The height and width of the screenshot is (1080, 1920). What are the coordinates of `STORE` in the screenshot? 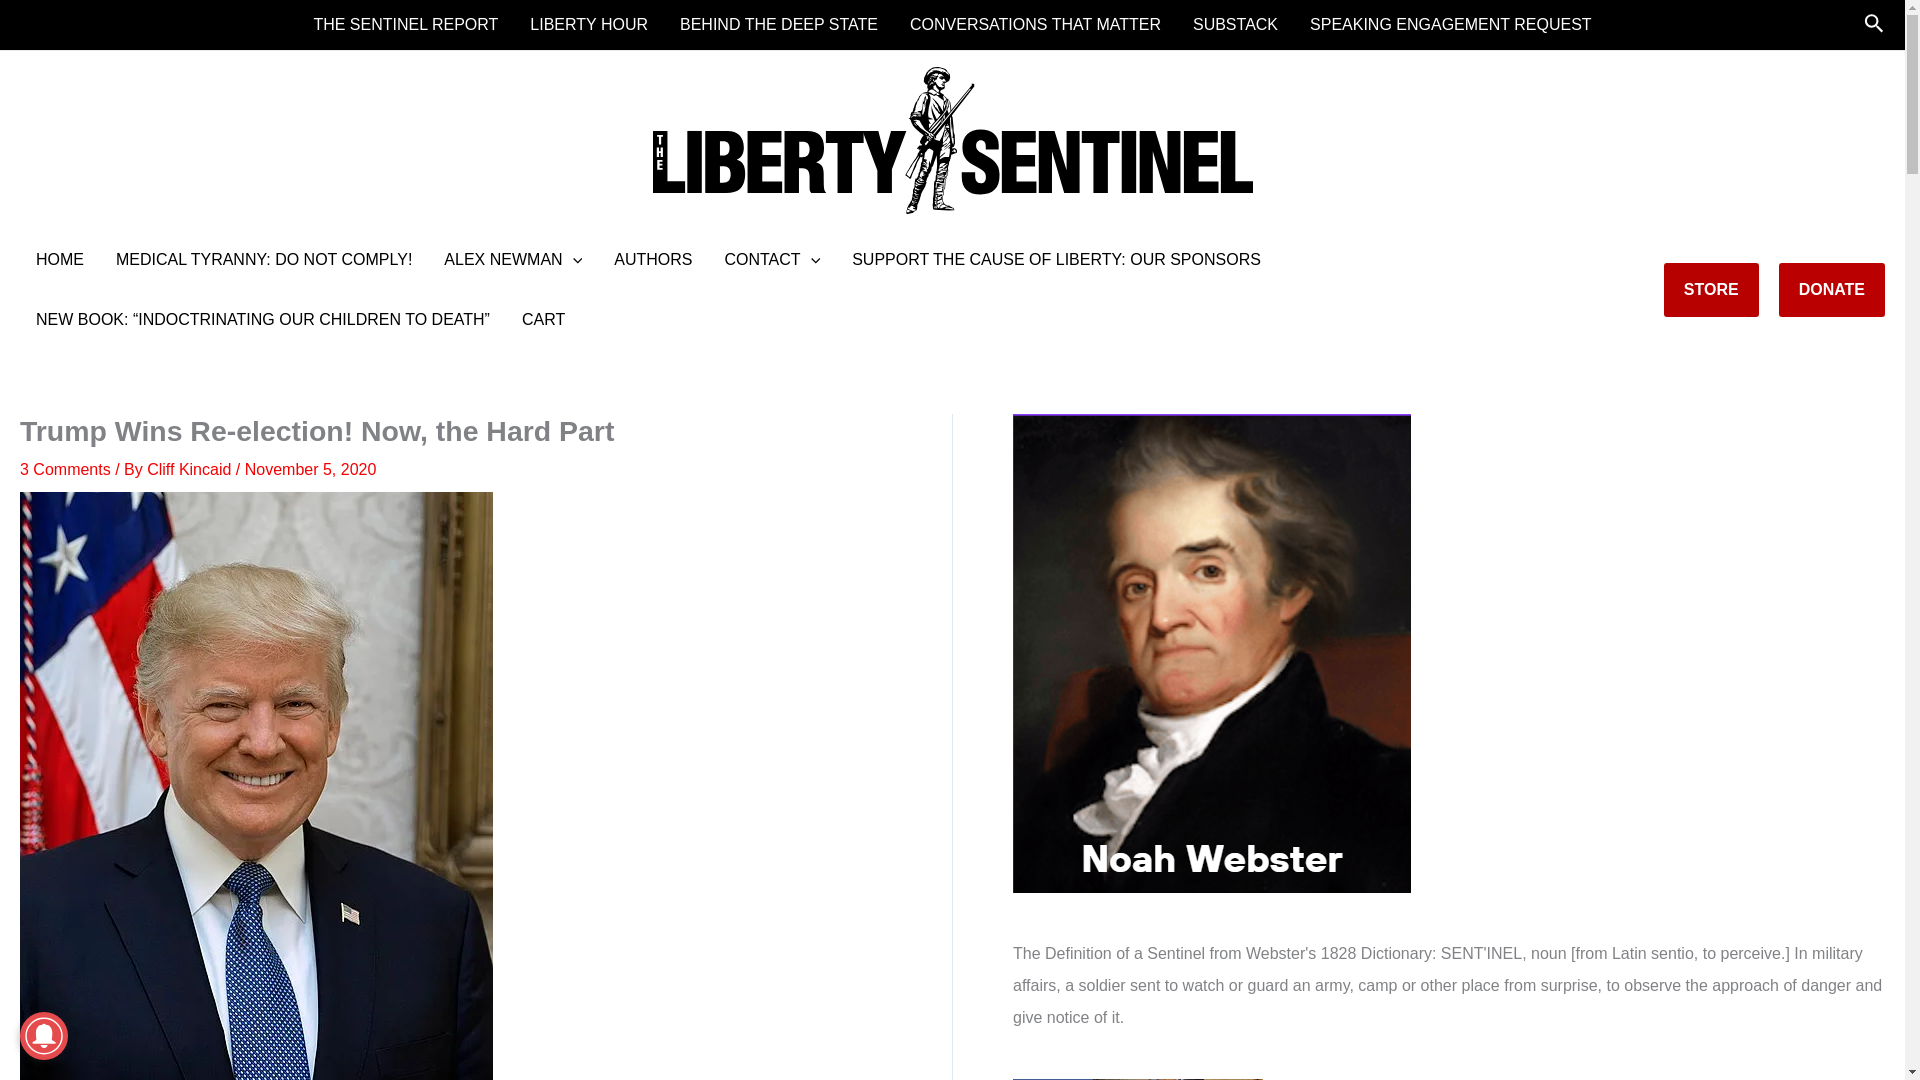 It's located at (1711, 290).